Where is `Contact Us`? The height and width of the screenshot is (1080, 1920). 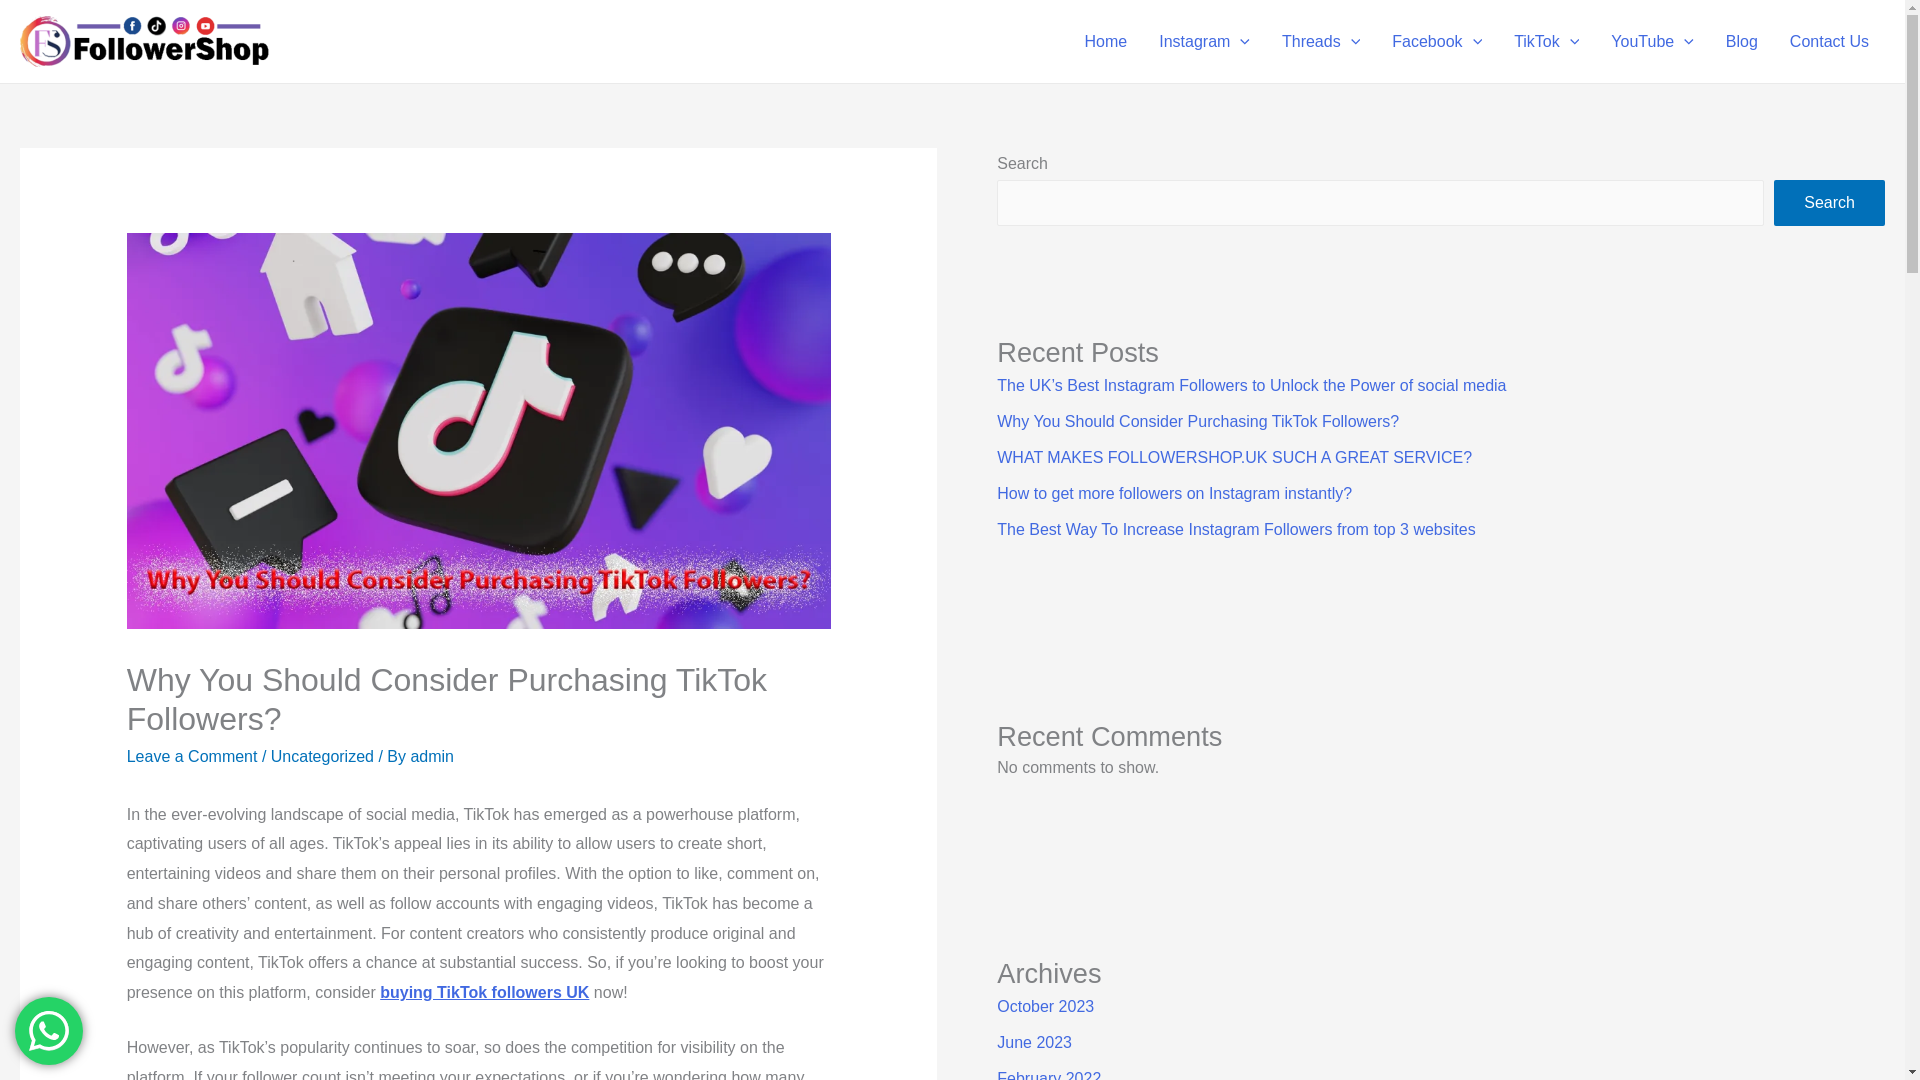 Contact Us is located at coordinates (1830, 40).